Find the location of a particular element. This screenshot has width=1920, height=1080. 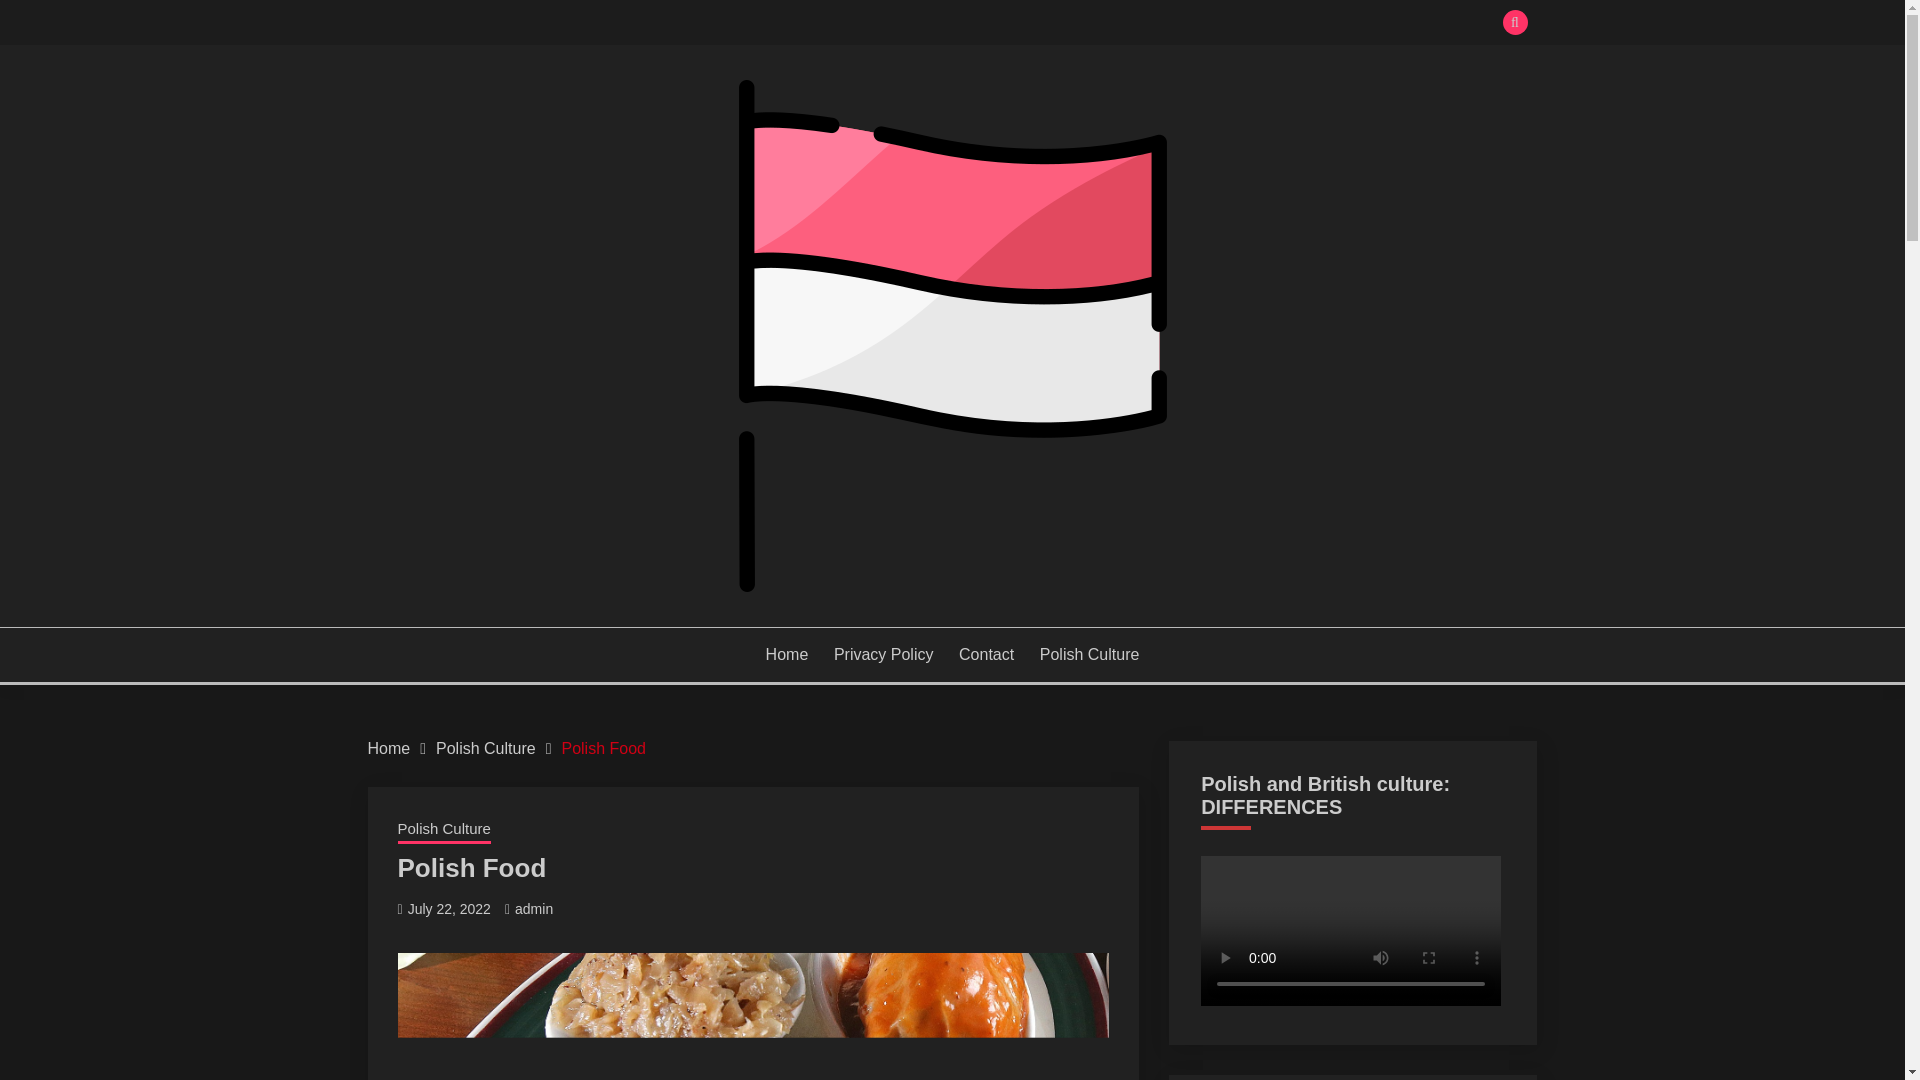

Polish Culture is located at coordinates (1090, 654).